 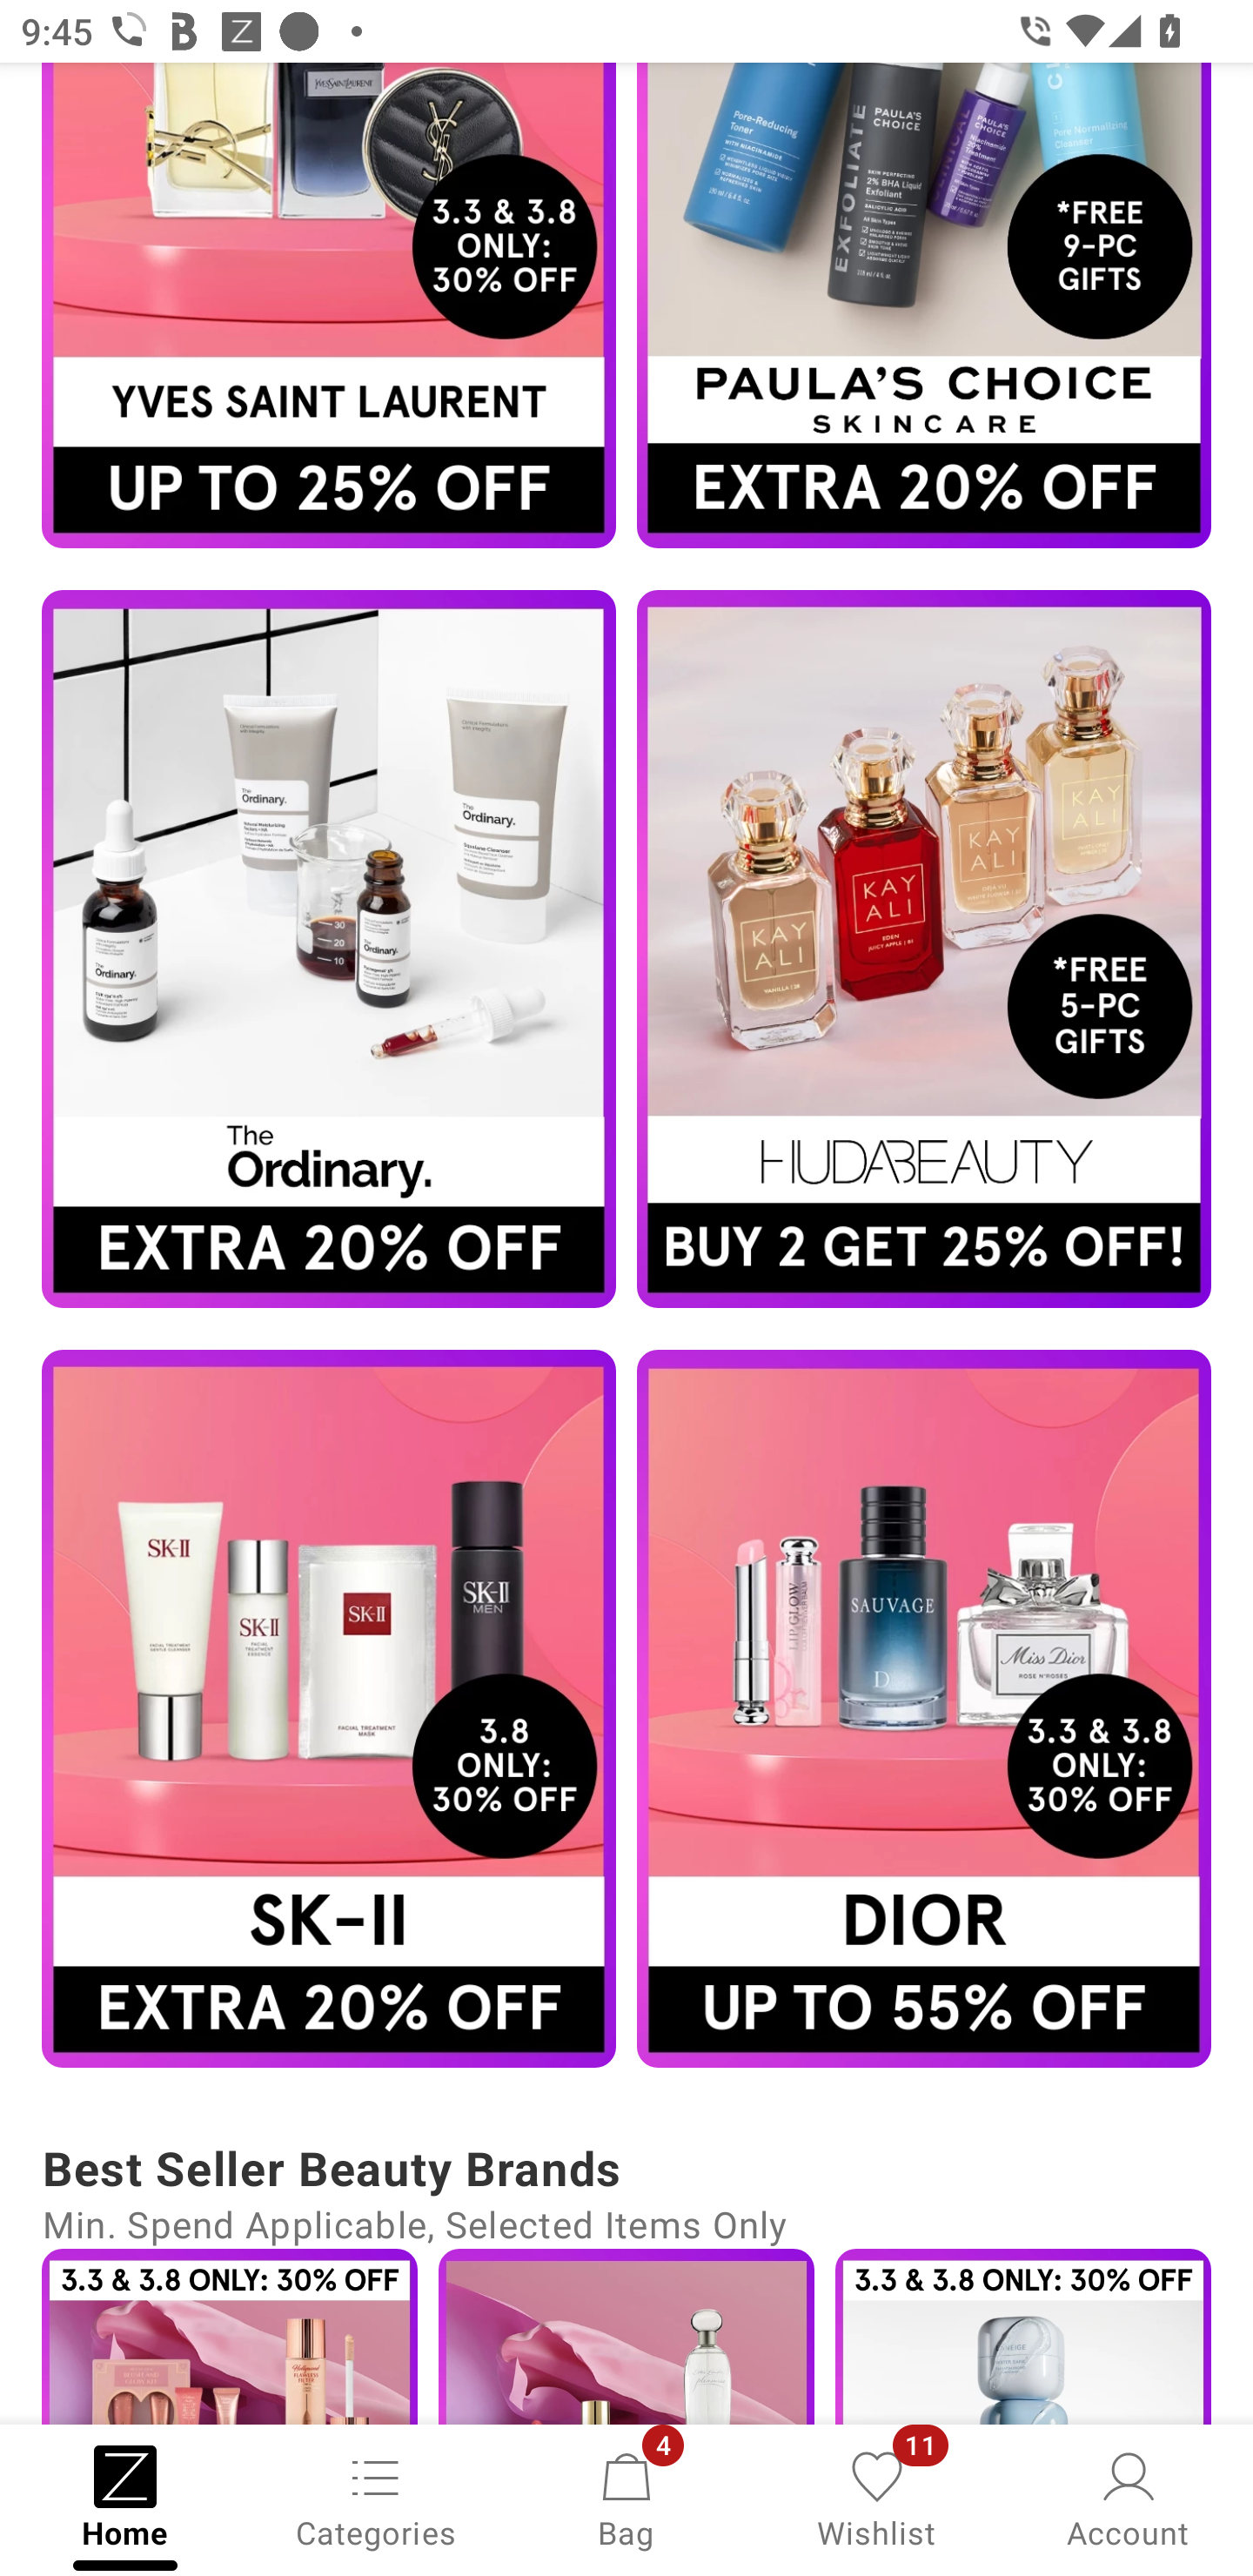 What do you see at coordinates (1128, 2498) in the screenshot?
I see `Account` at bounding box center [1128, 2498].